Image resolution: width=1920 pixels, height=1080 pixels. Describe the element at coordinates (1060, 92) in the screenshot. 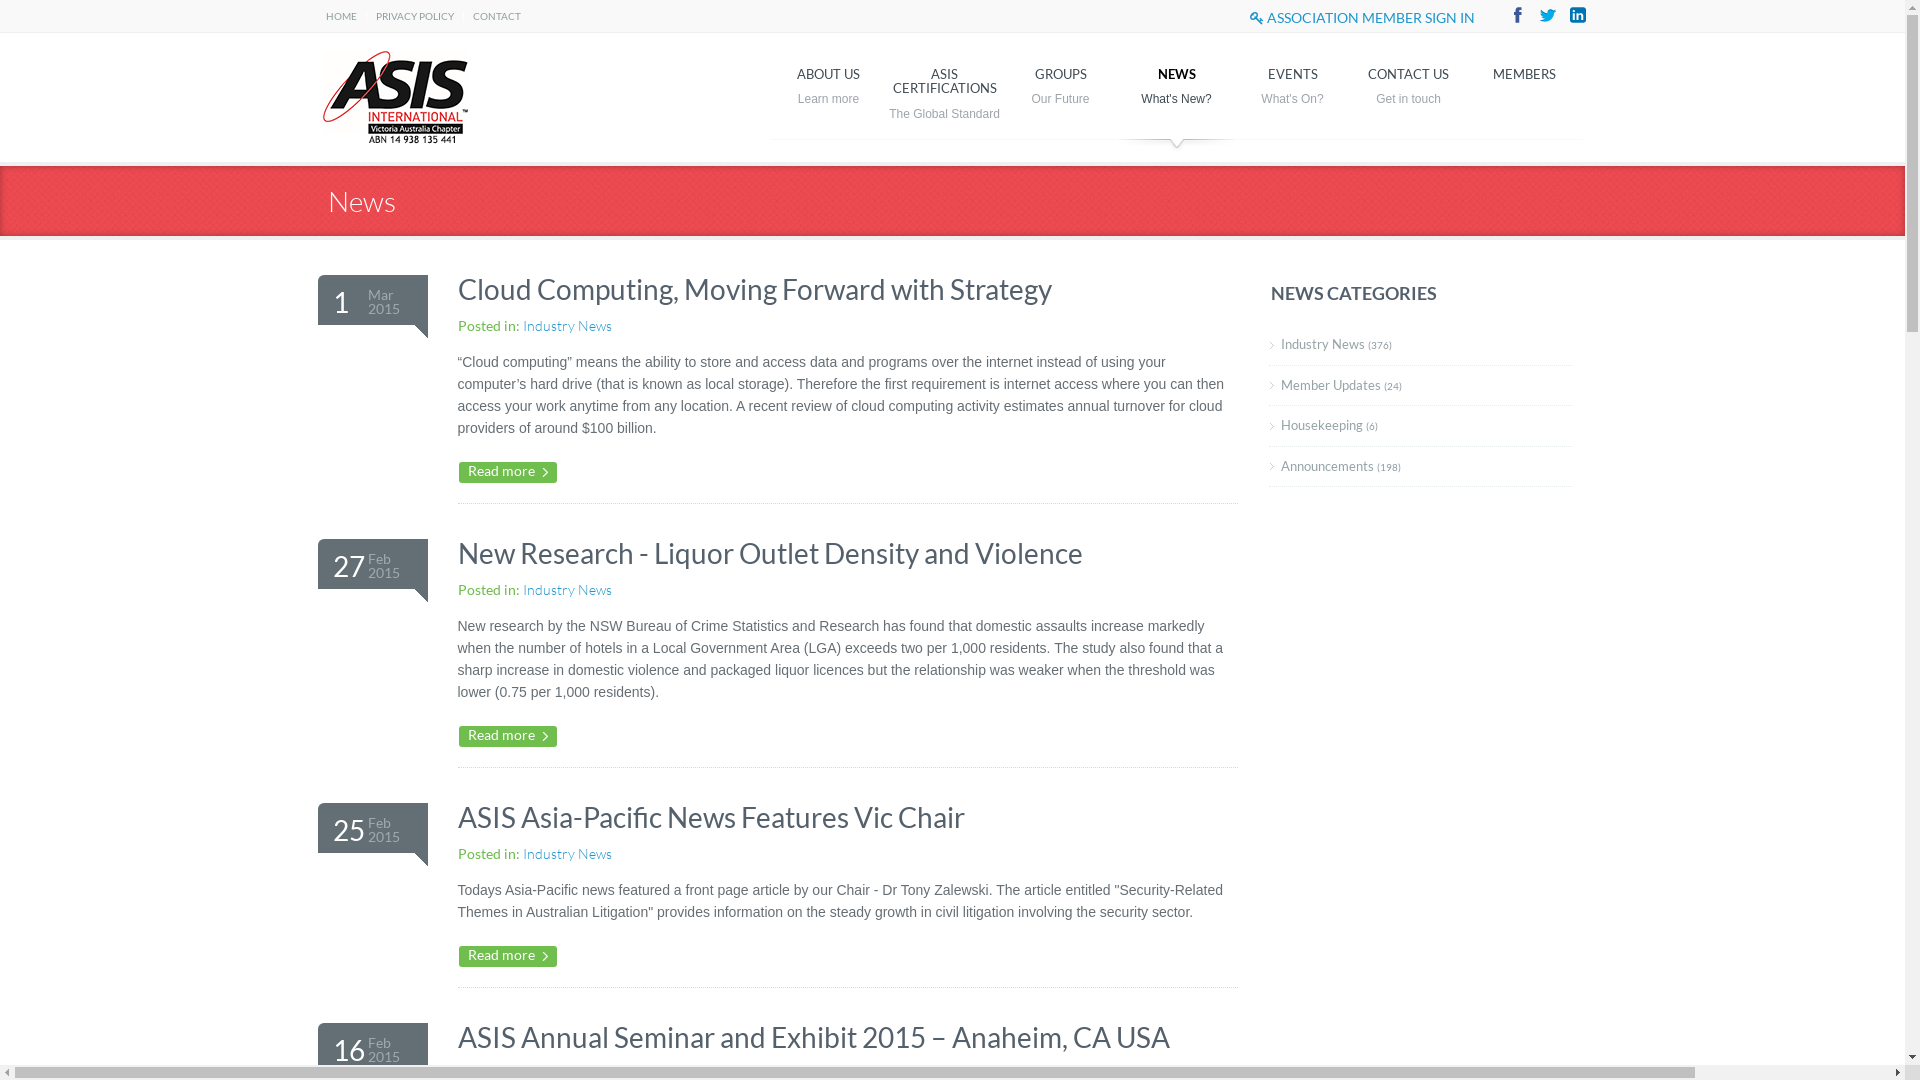

I see `GROUPS` at that location.